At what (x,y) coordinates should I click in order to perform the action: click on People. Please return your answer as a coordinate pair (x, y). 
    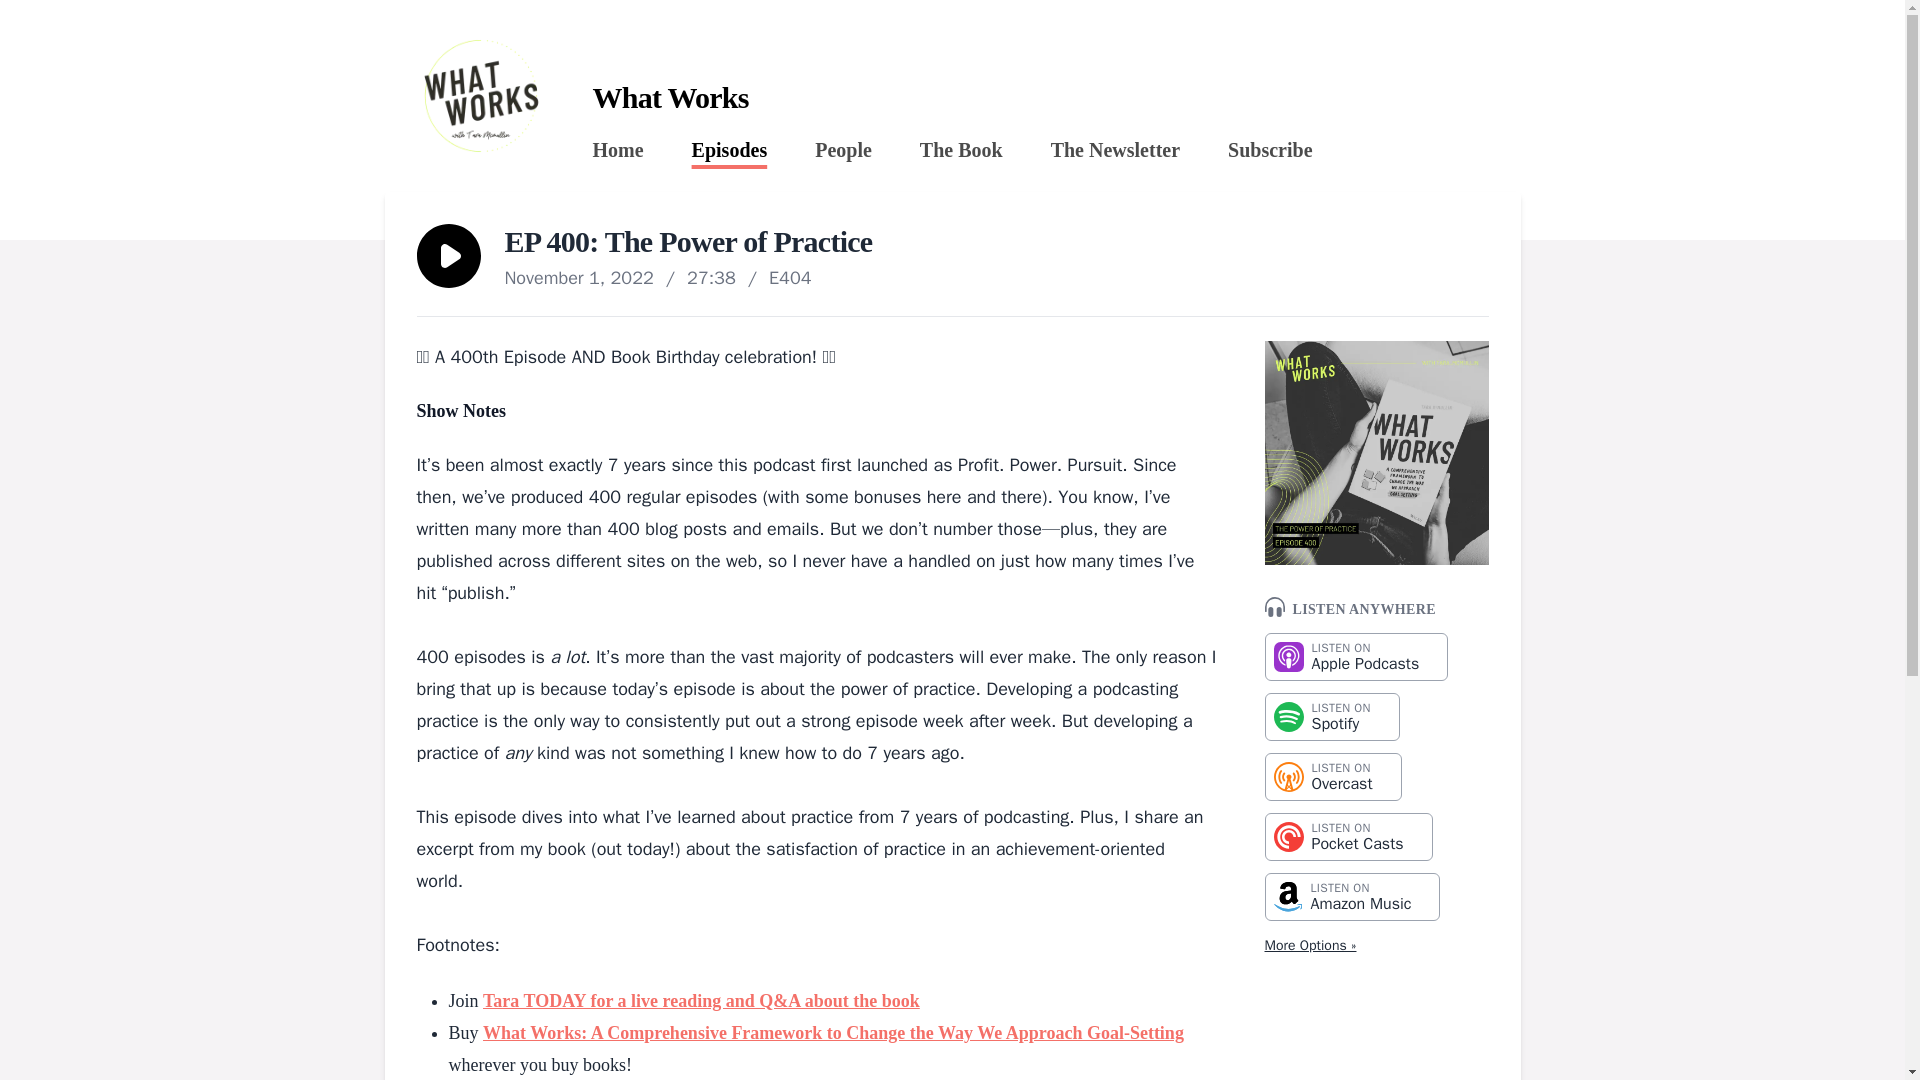
    Looking at the image, I should click on (842, 150).